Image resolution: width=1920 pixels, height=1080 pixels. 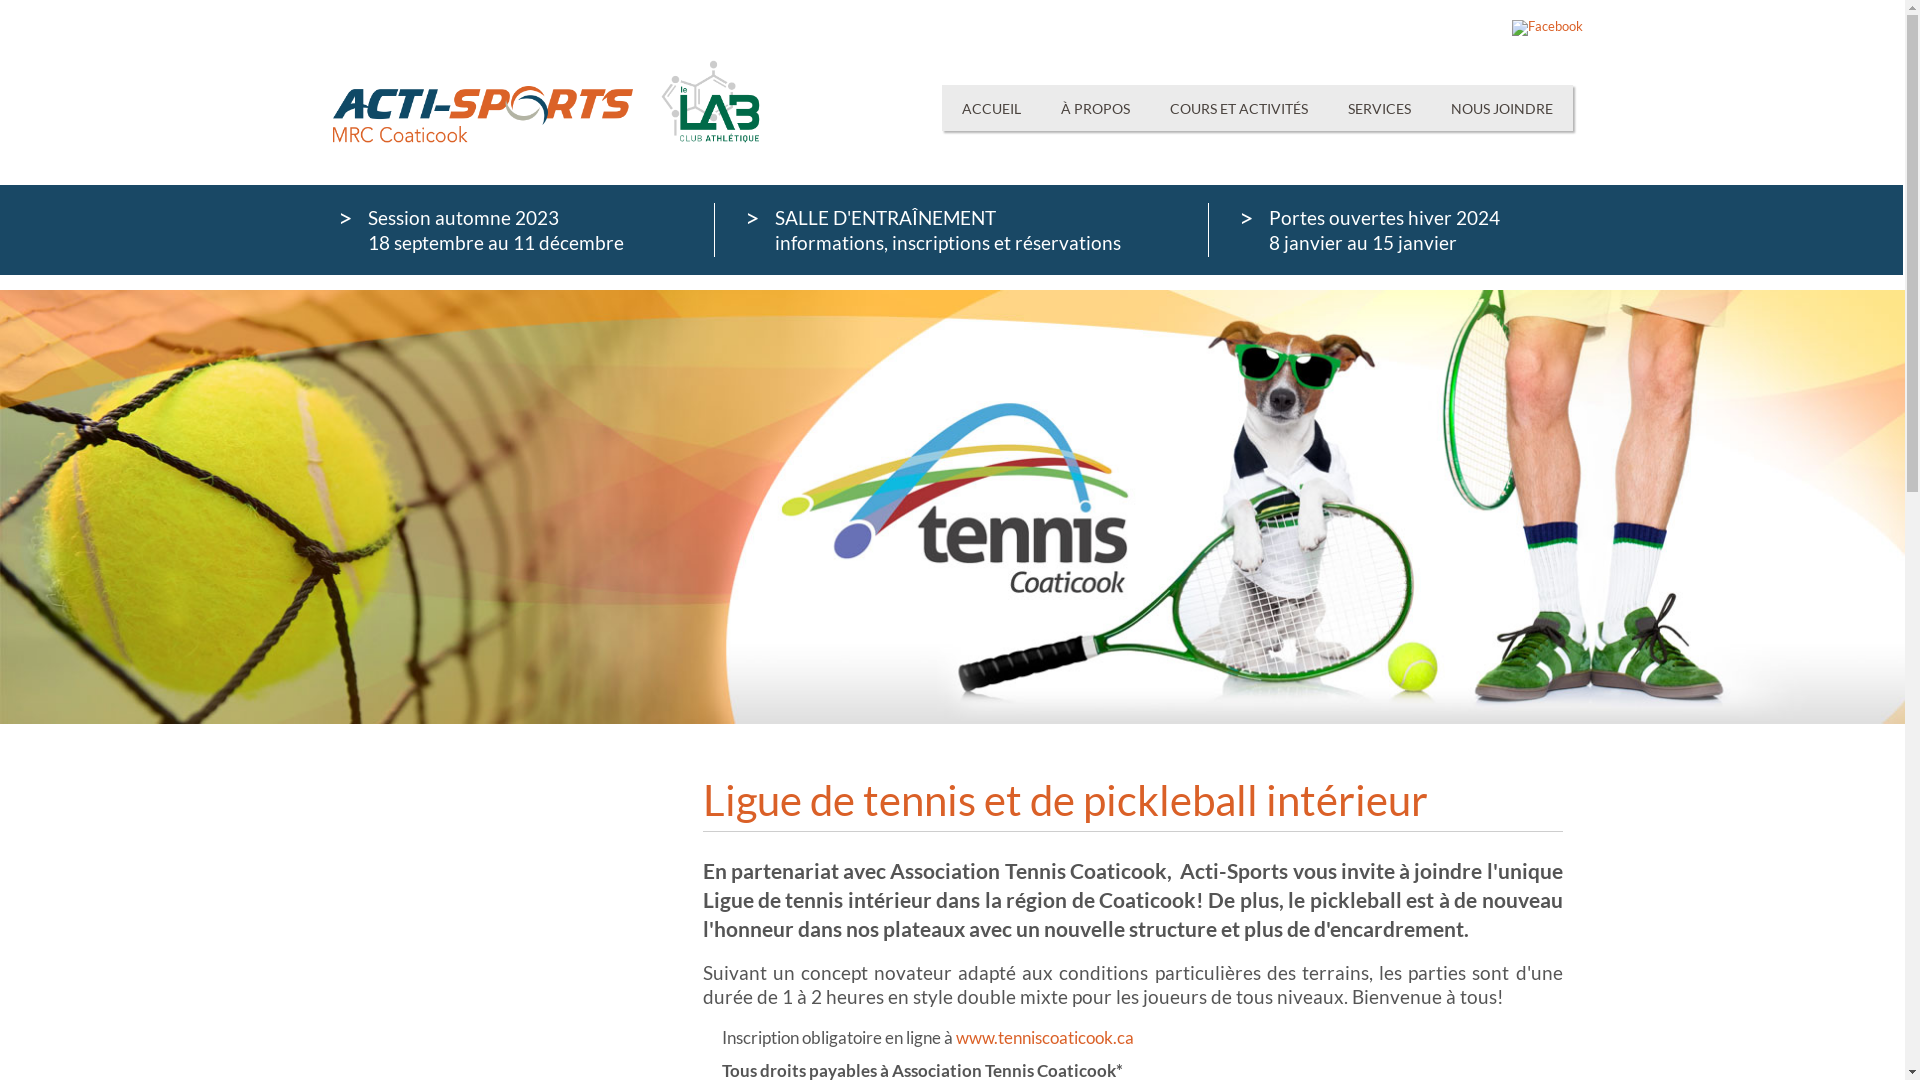 What do you see at coordinates (1380, 108) in the screenshot?
I see `SERVICES` at bounding box center [1380, 108].